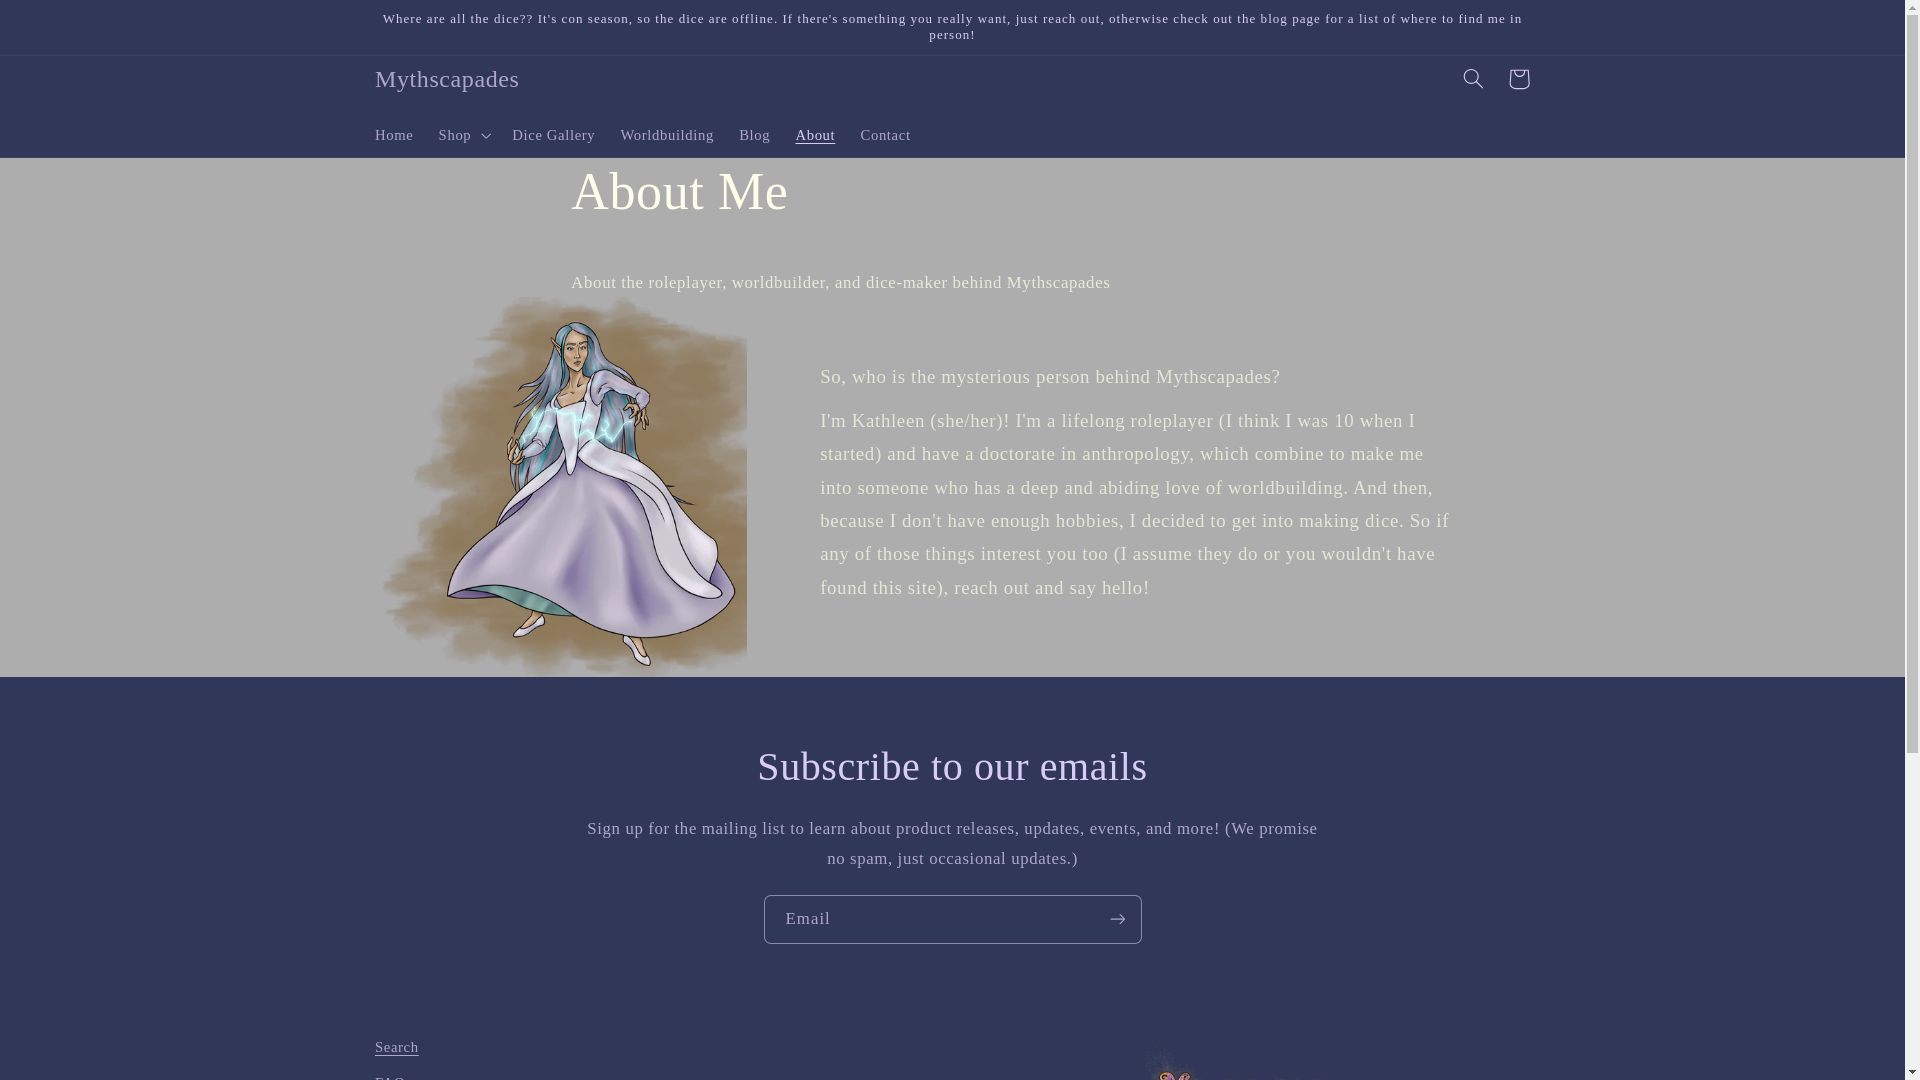  I want to click on Cart, so click(1518, 78).